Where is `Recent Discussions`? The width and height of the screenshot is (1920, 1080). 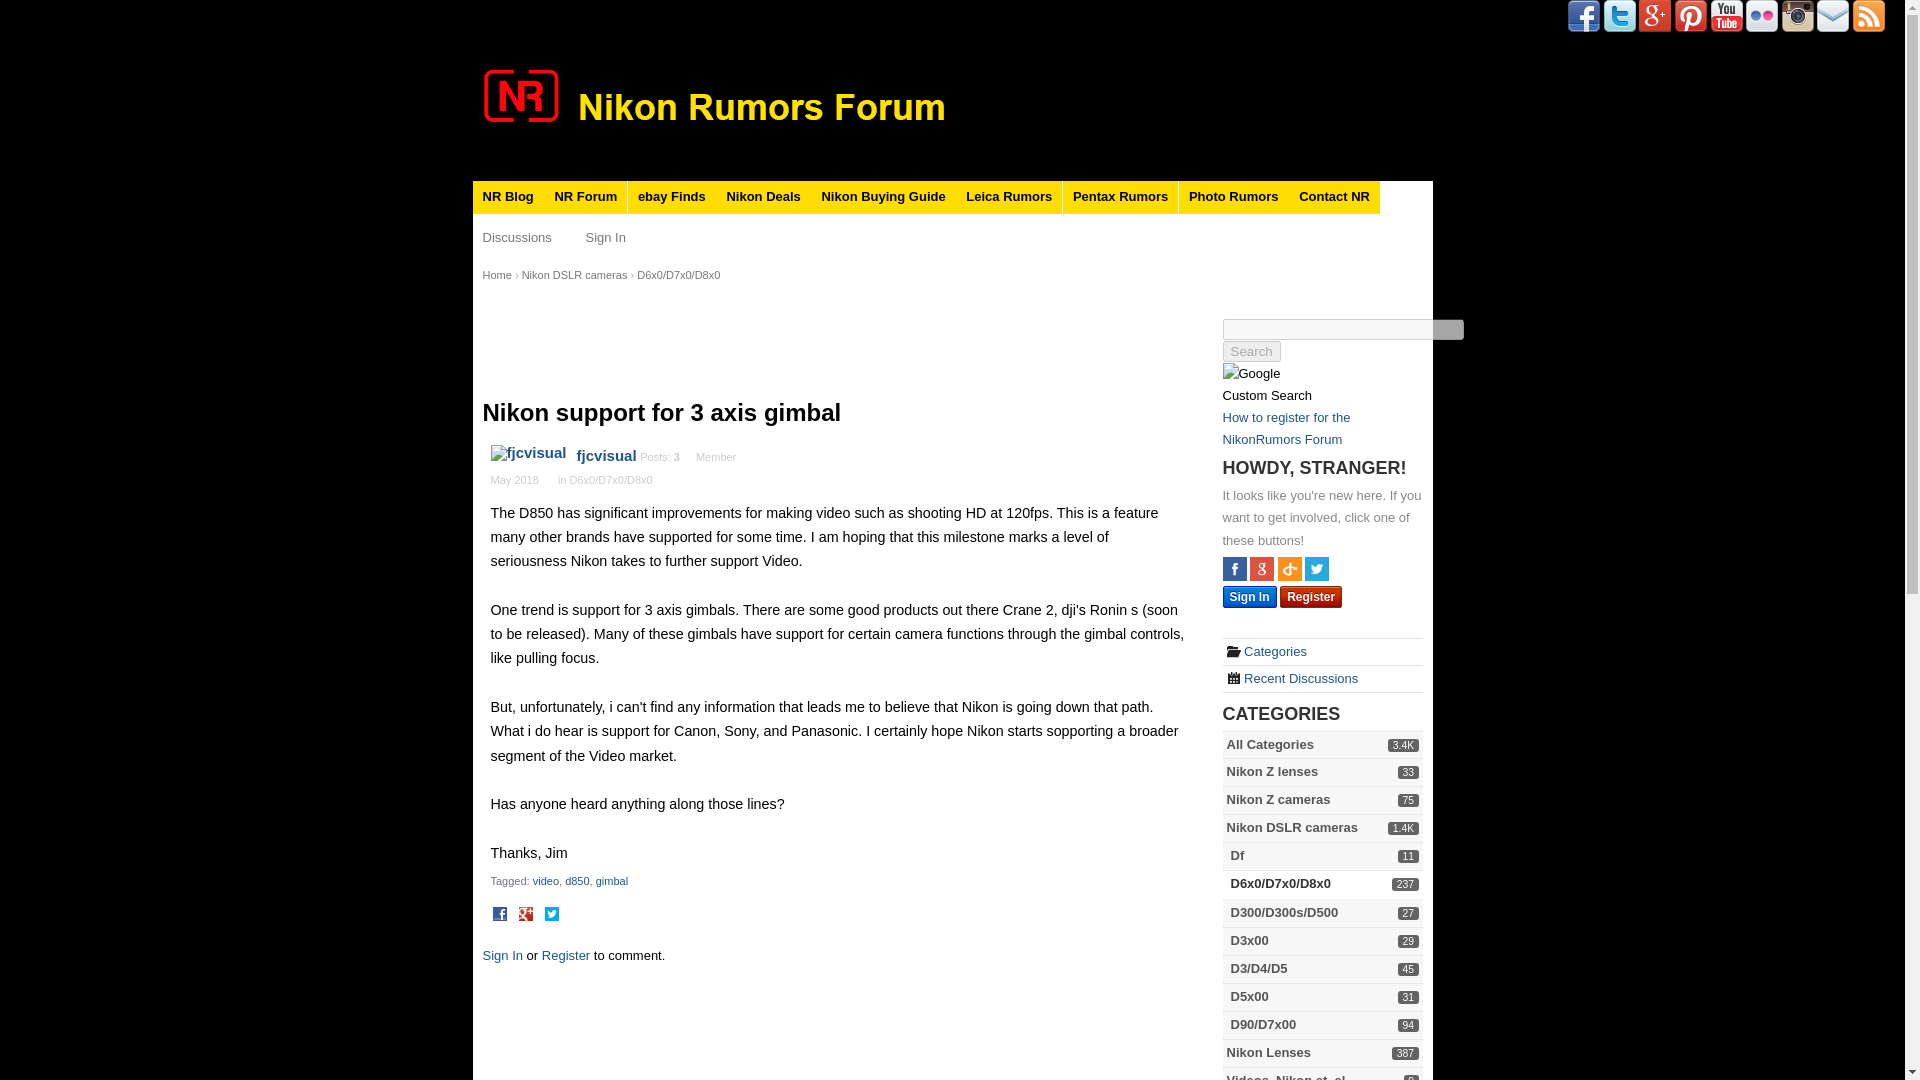
Recent Discussions is located at coordinates (1292, 678).